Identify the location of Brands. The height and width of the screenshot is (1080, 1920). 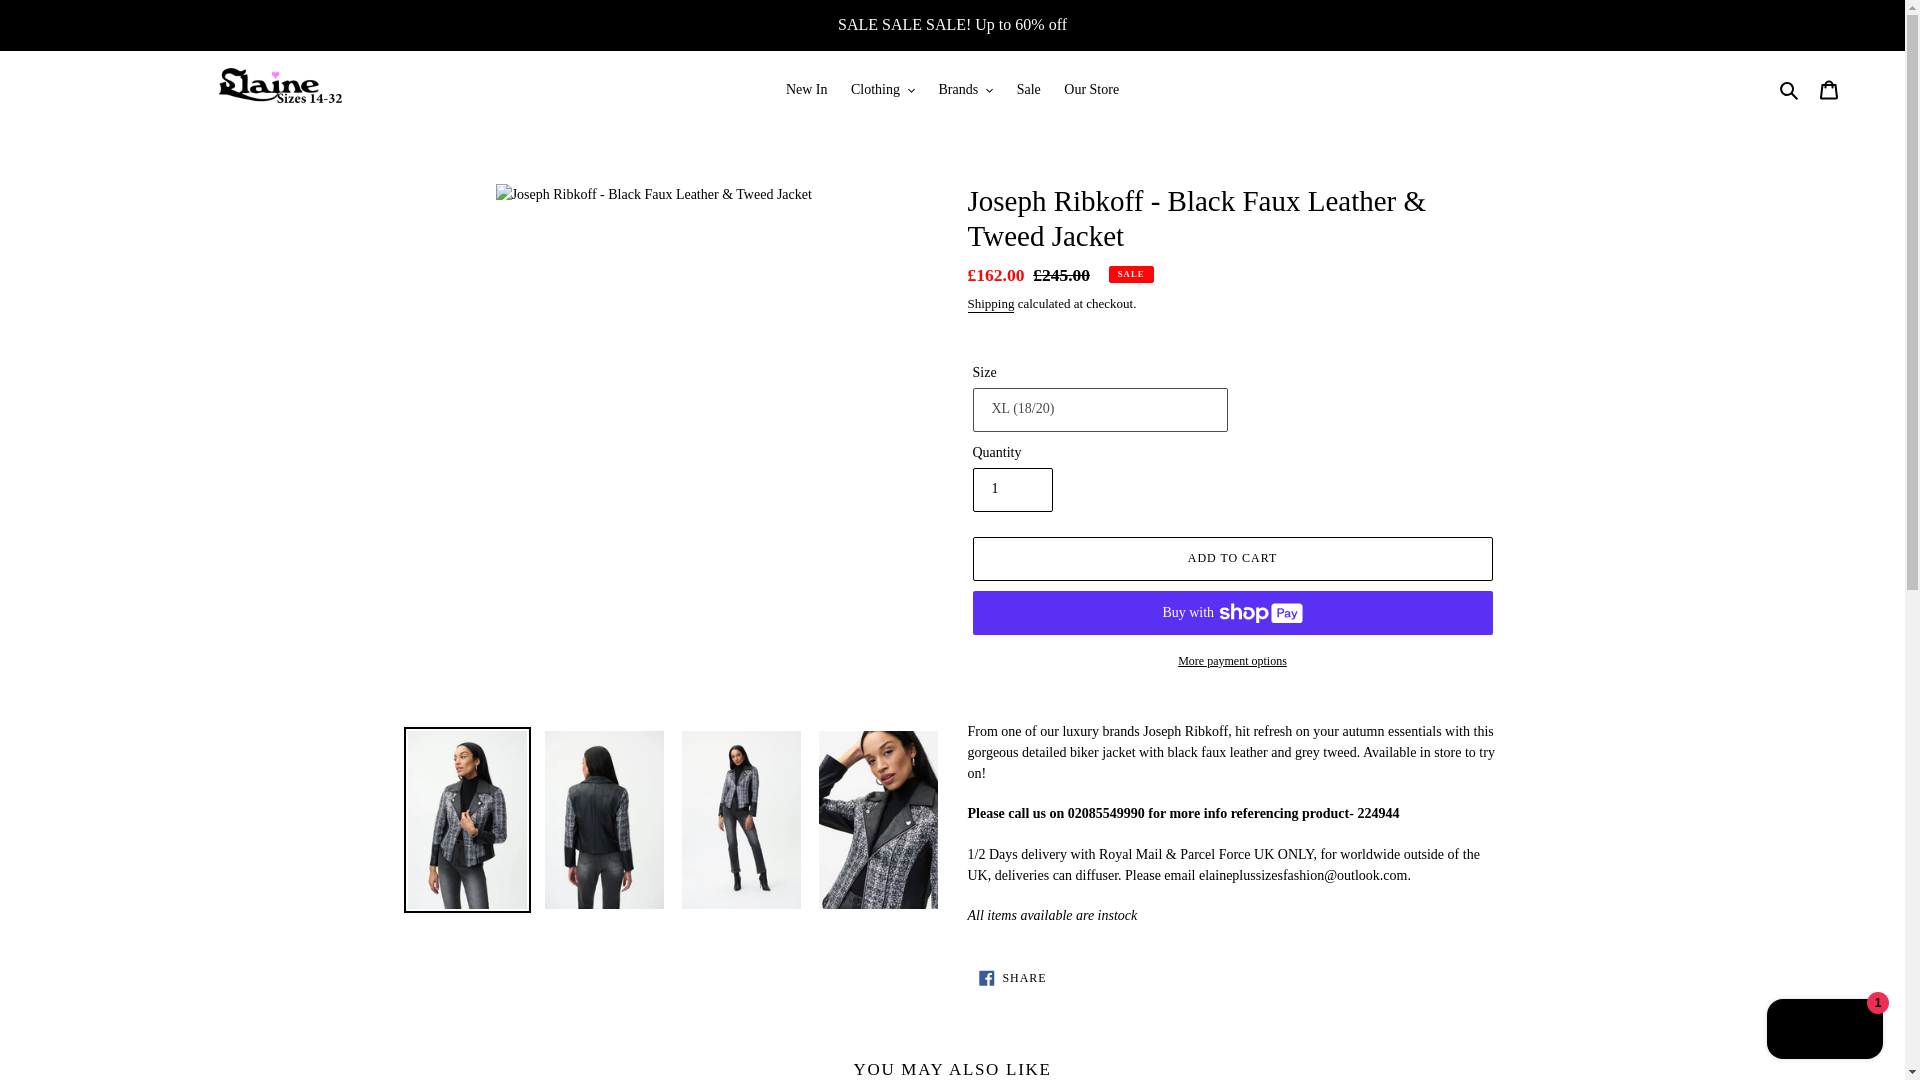
(964, 88).